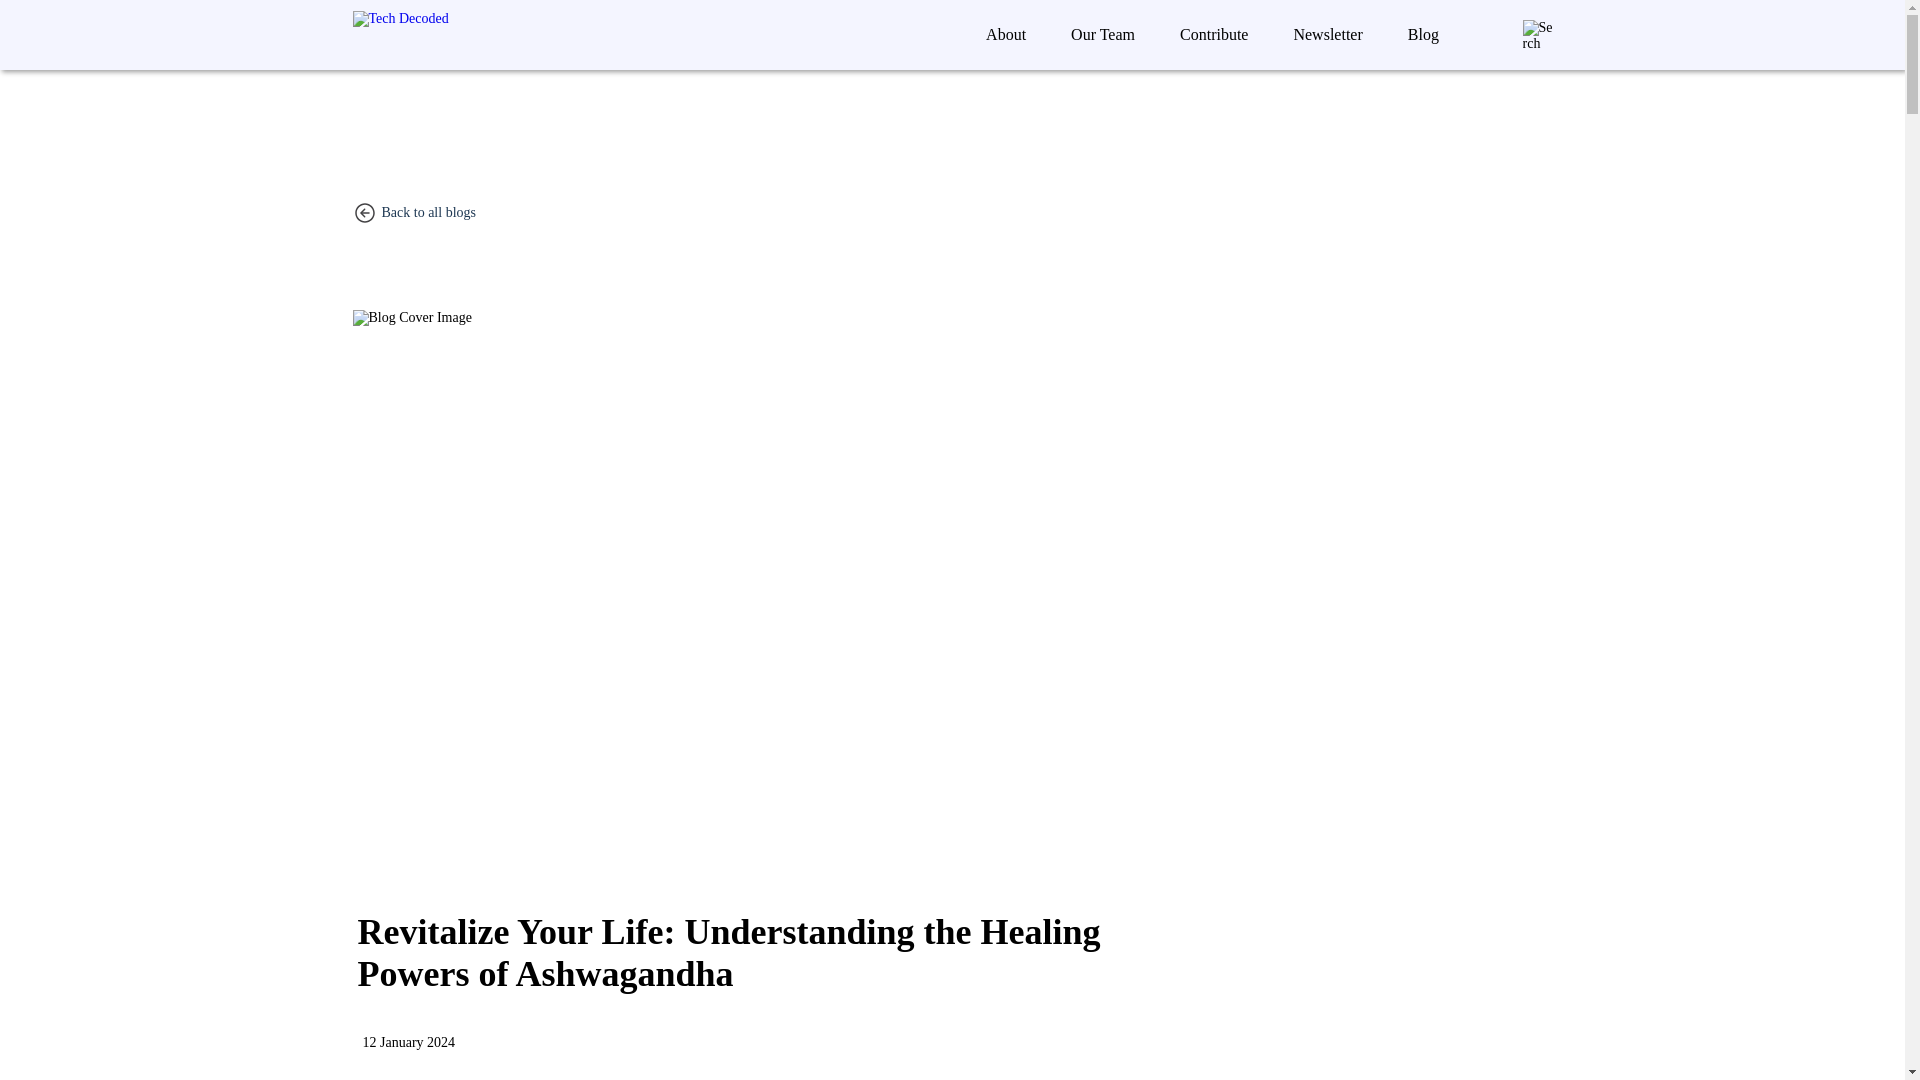 The width and height of the screenshot is (1920, 1080). Describe the element at coordinates (1327, 34) in the screenshot. I see `Newsletter` at that location.